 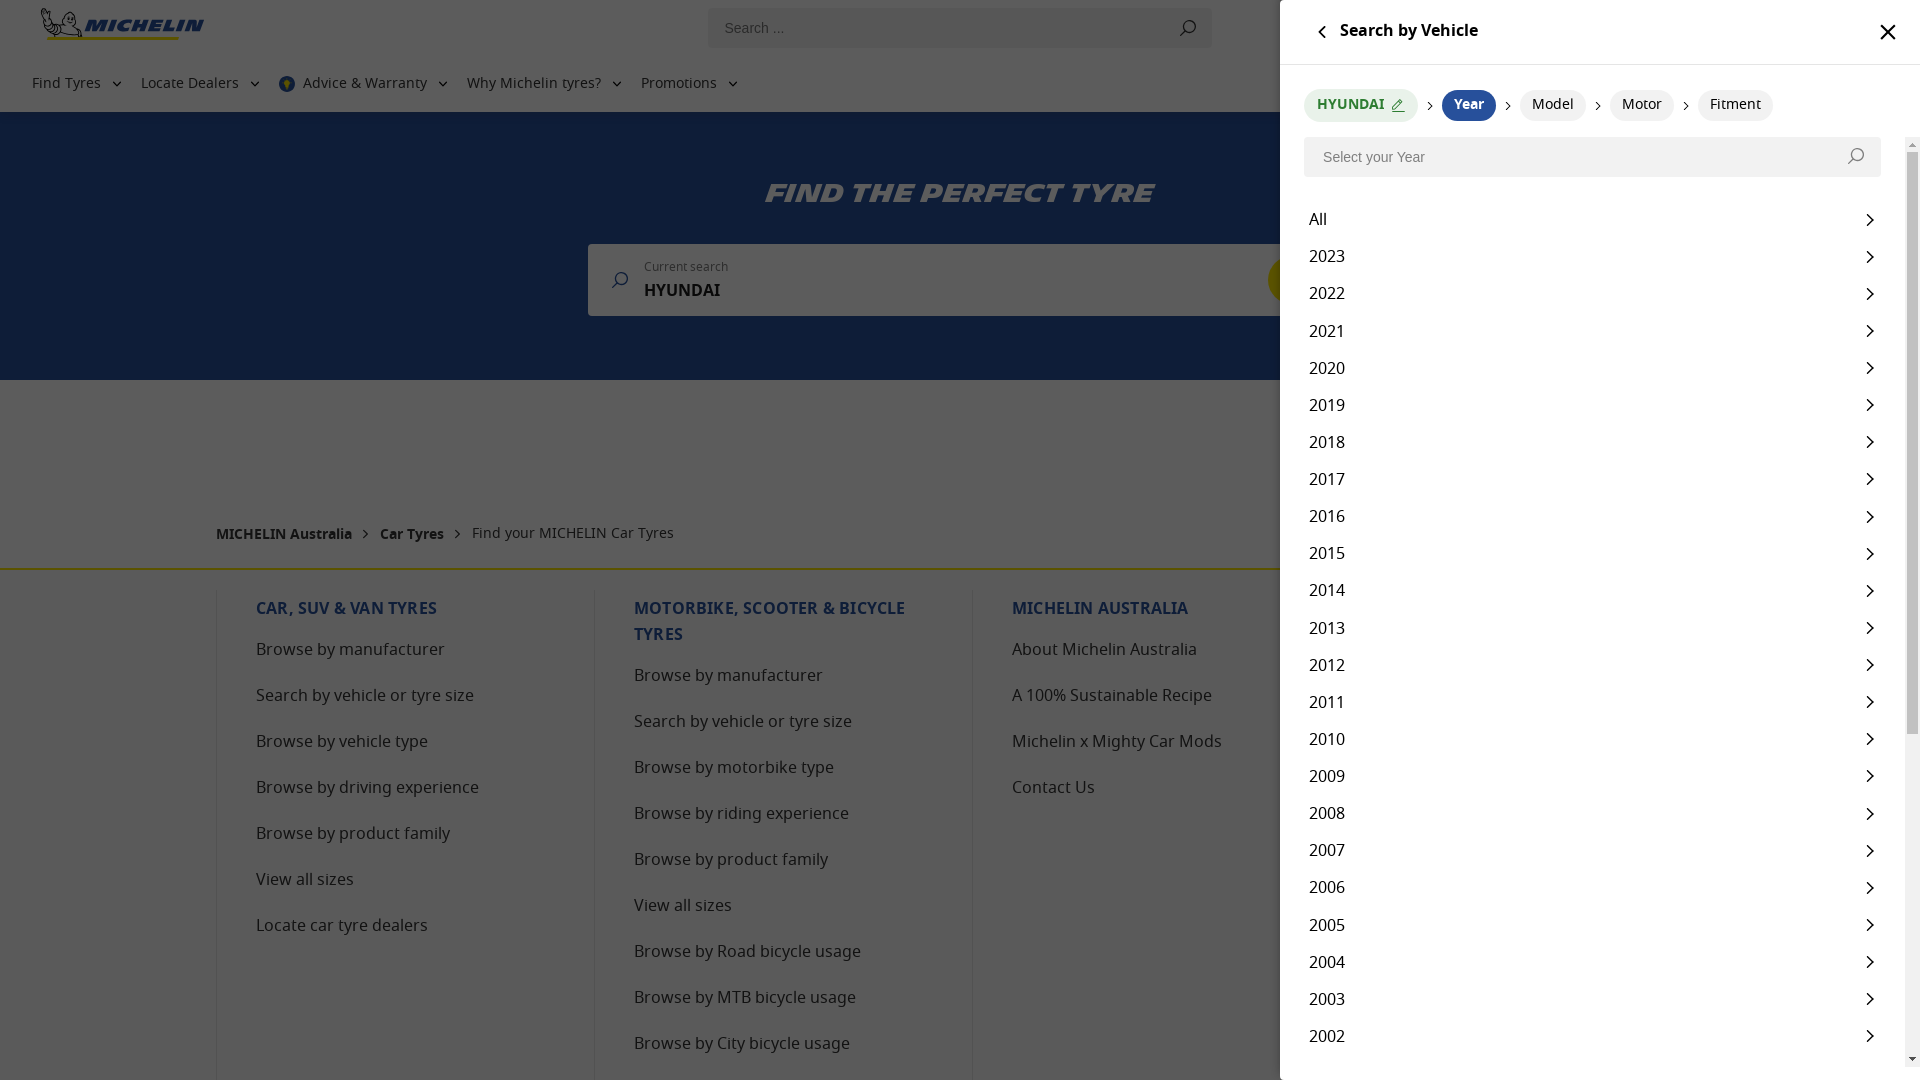 What do you see at coordinates (745, 999) in the screenshot?
I see `Browse by MTB bicycle usage` at bounding box center [745, 999].